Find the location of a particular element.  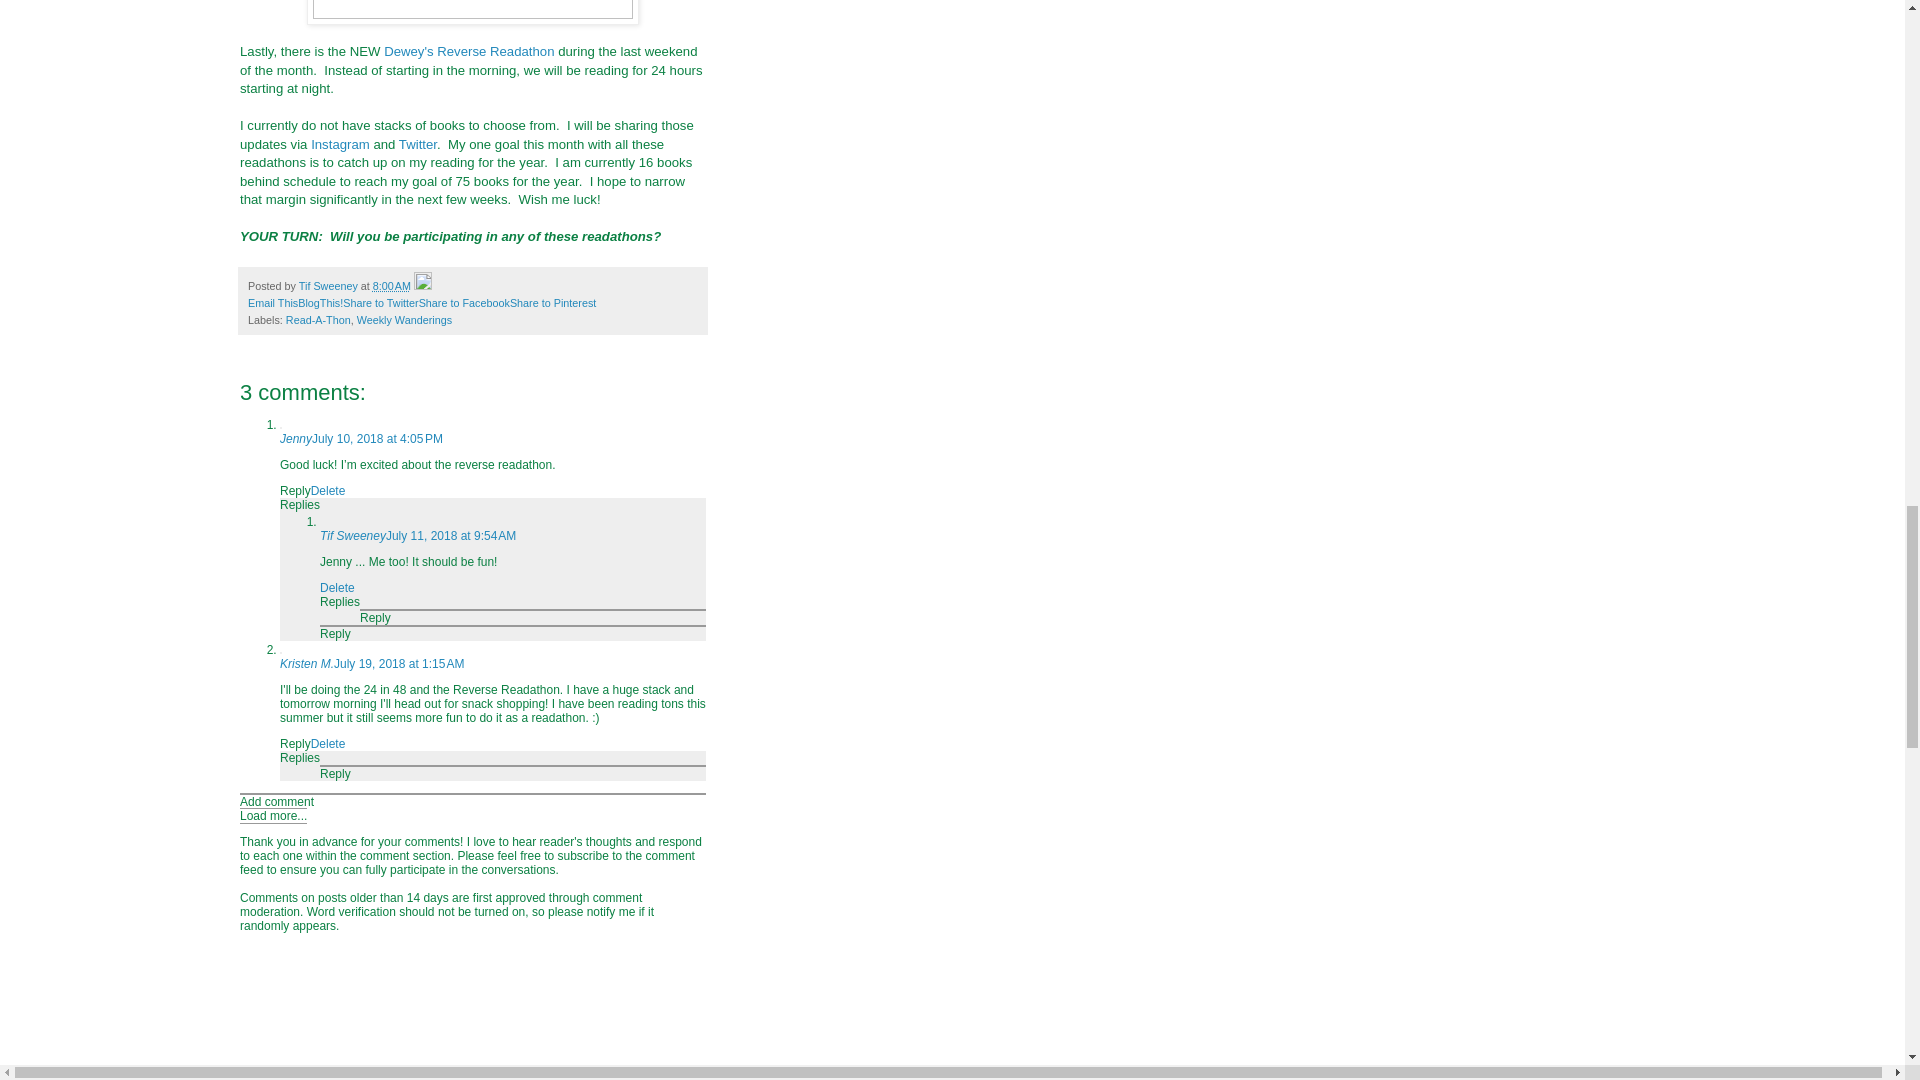

Email This is located at coordinates (272, 302).